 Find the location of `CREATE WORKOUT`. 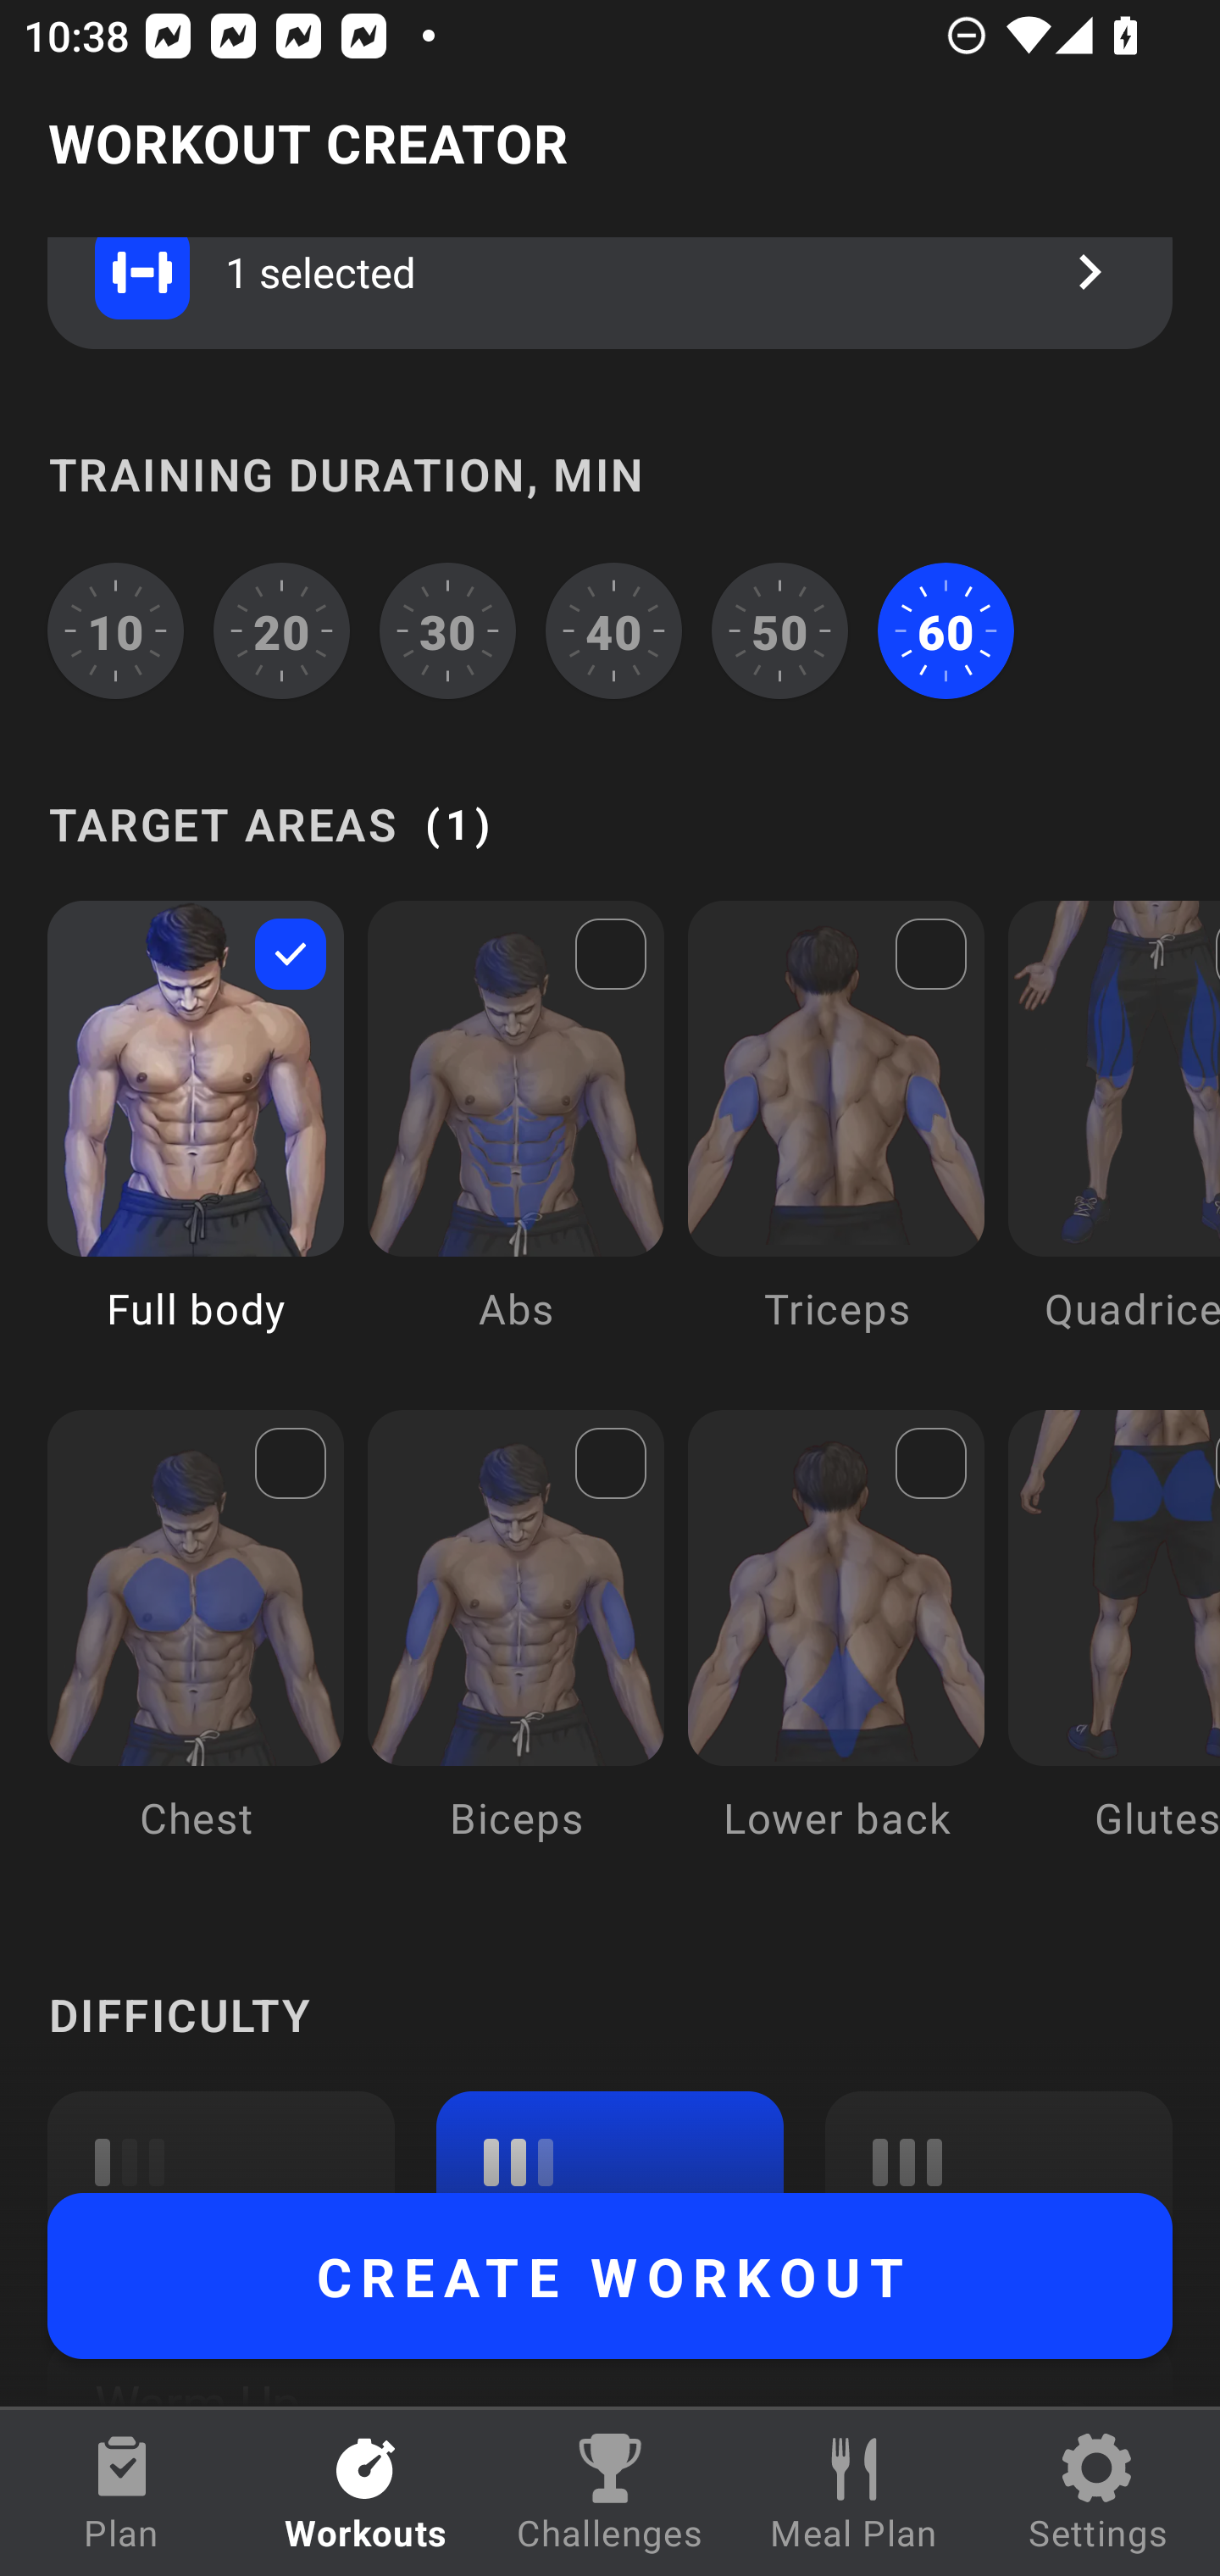

CREATE WORKOUT is located at coordinates (610, 2276).